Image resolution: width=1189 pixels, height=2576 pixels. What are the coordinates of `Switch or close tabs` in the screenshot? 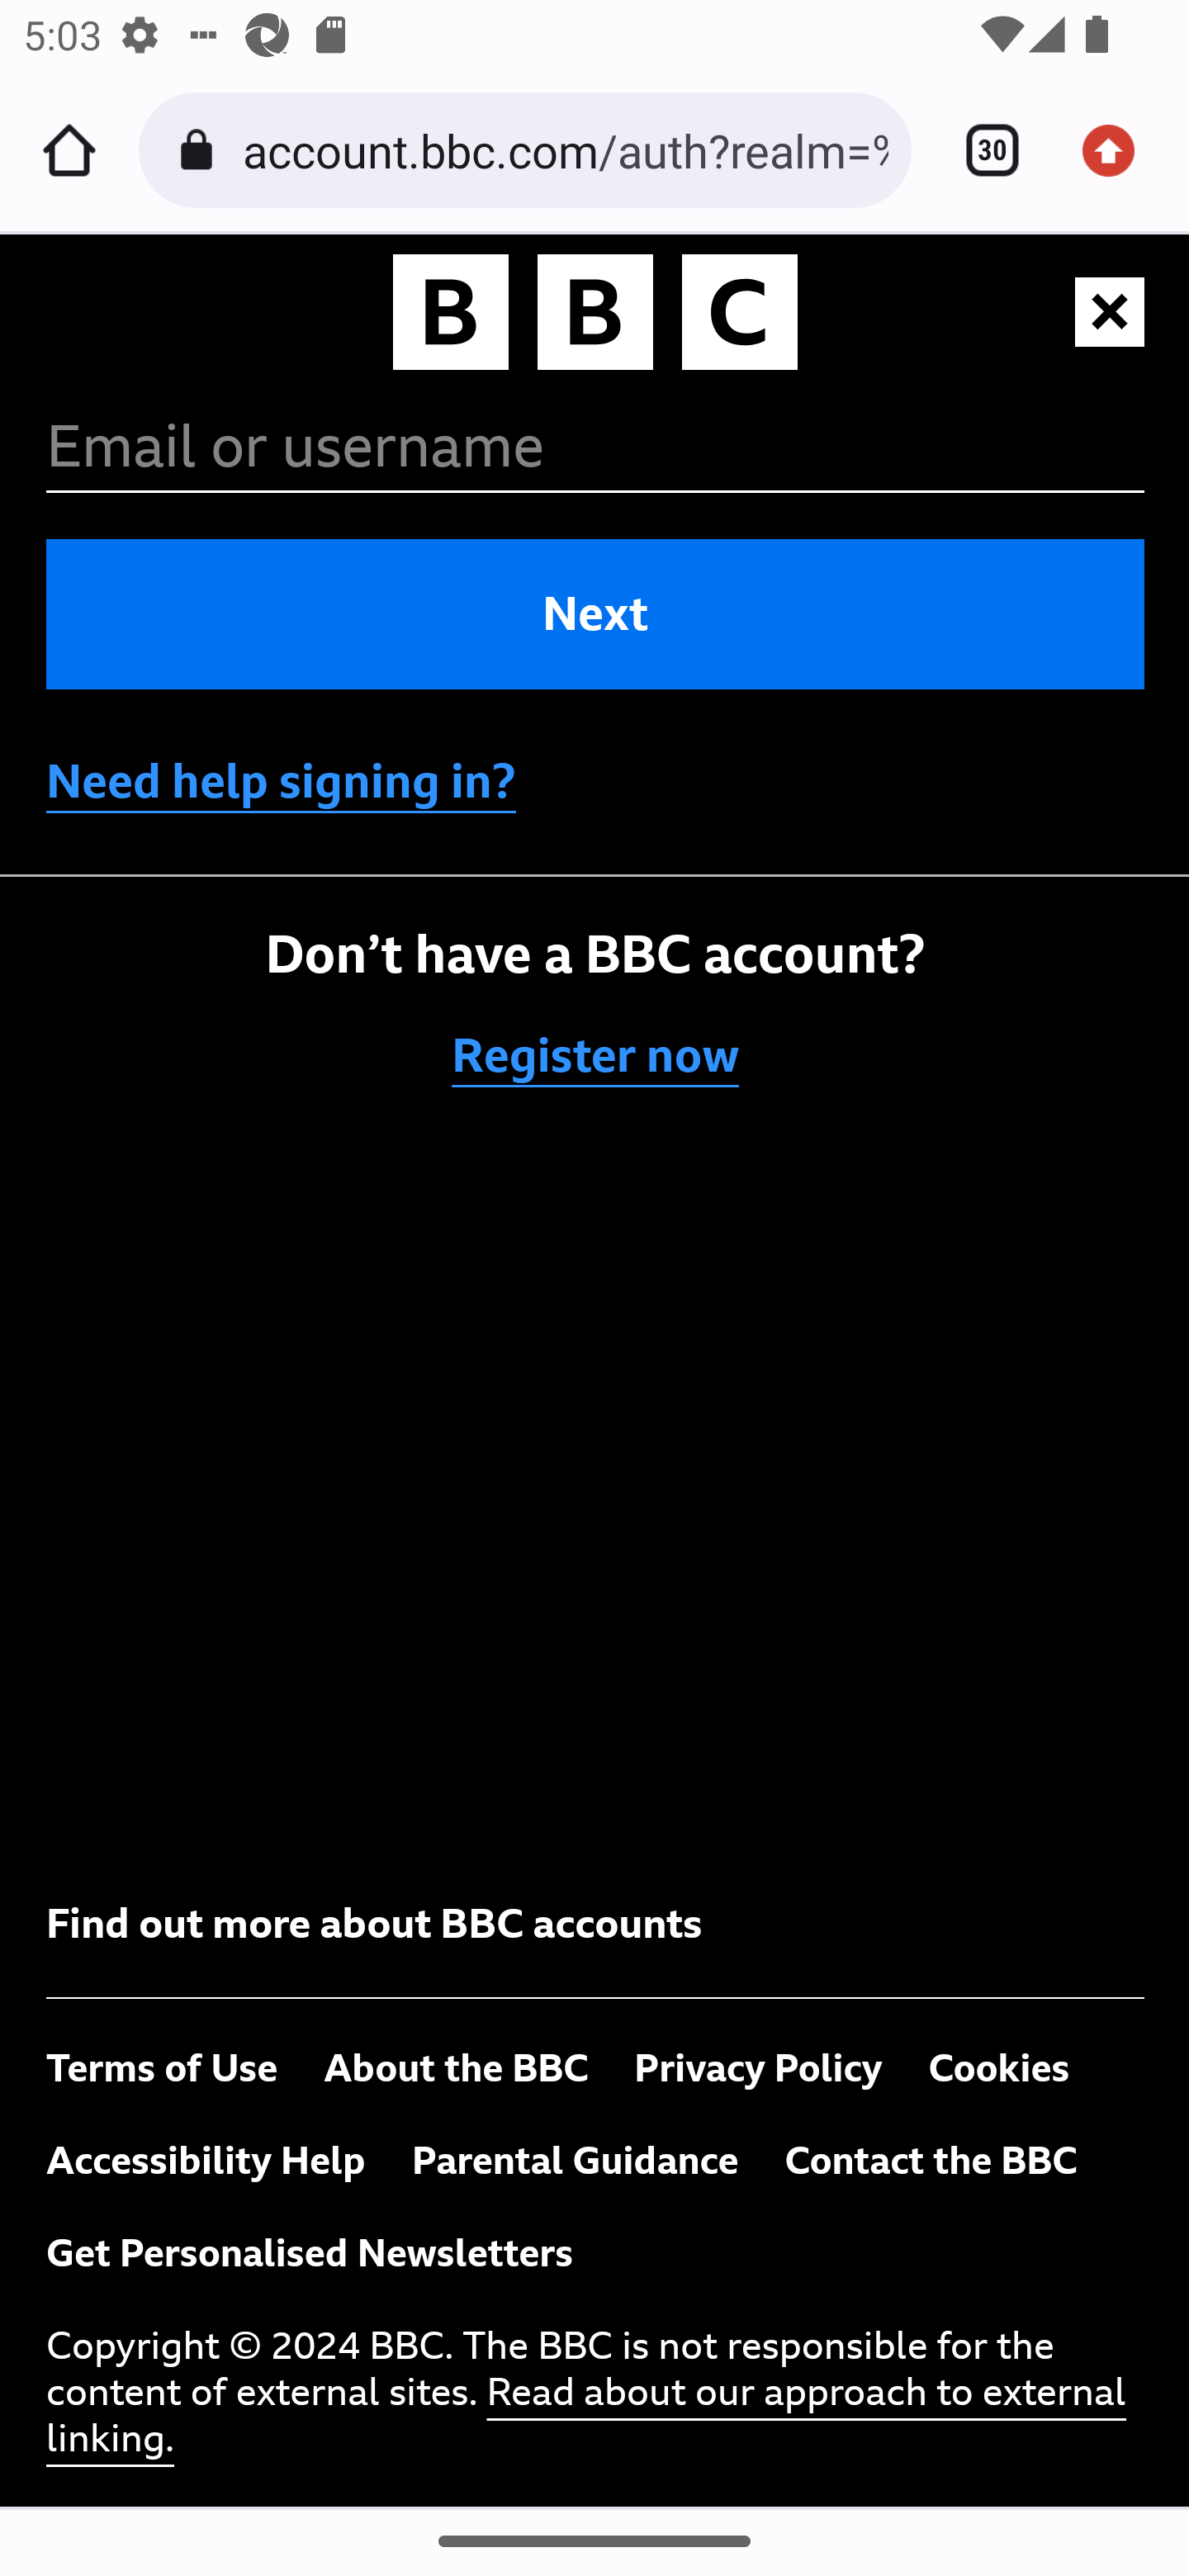 It's located at (981, 150).